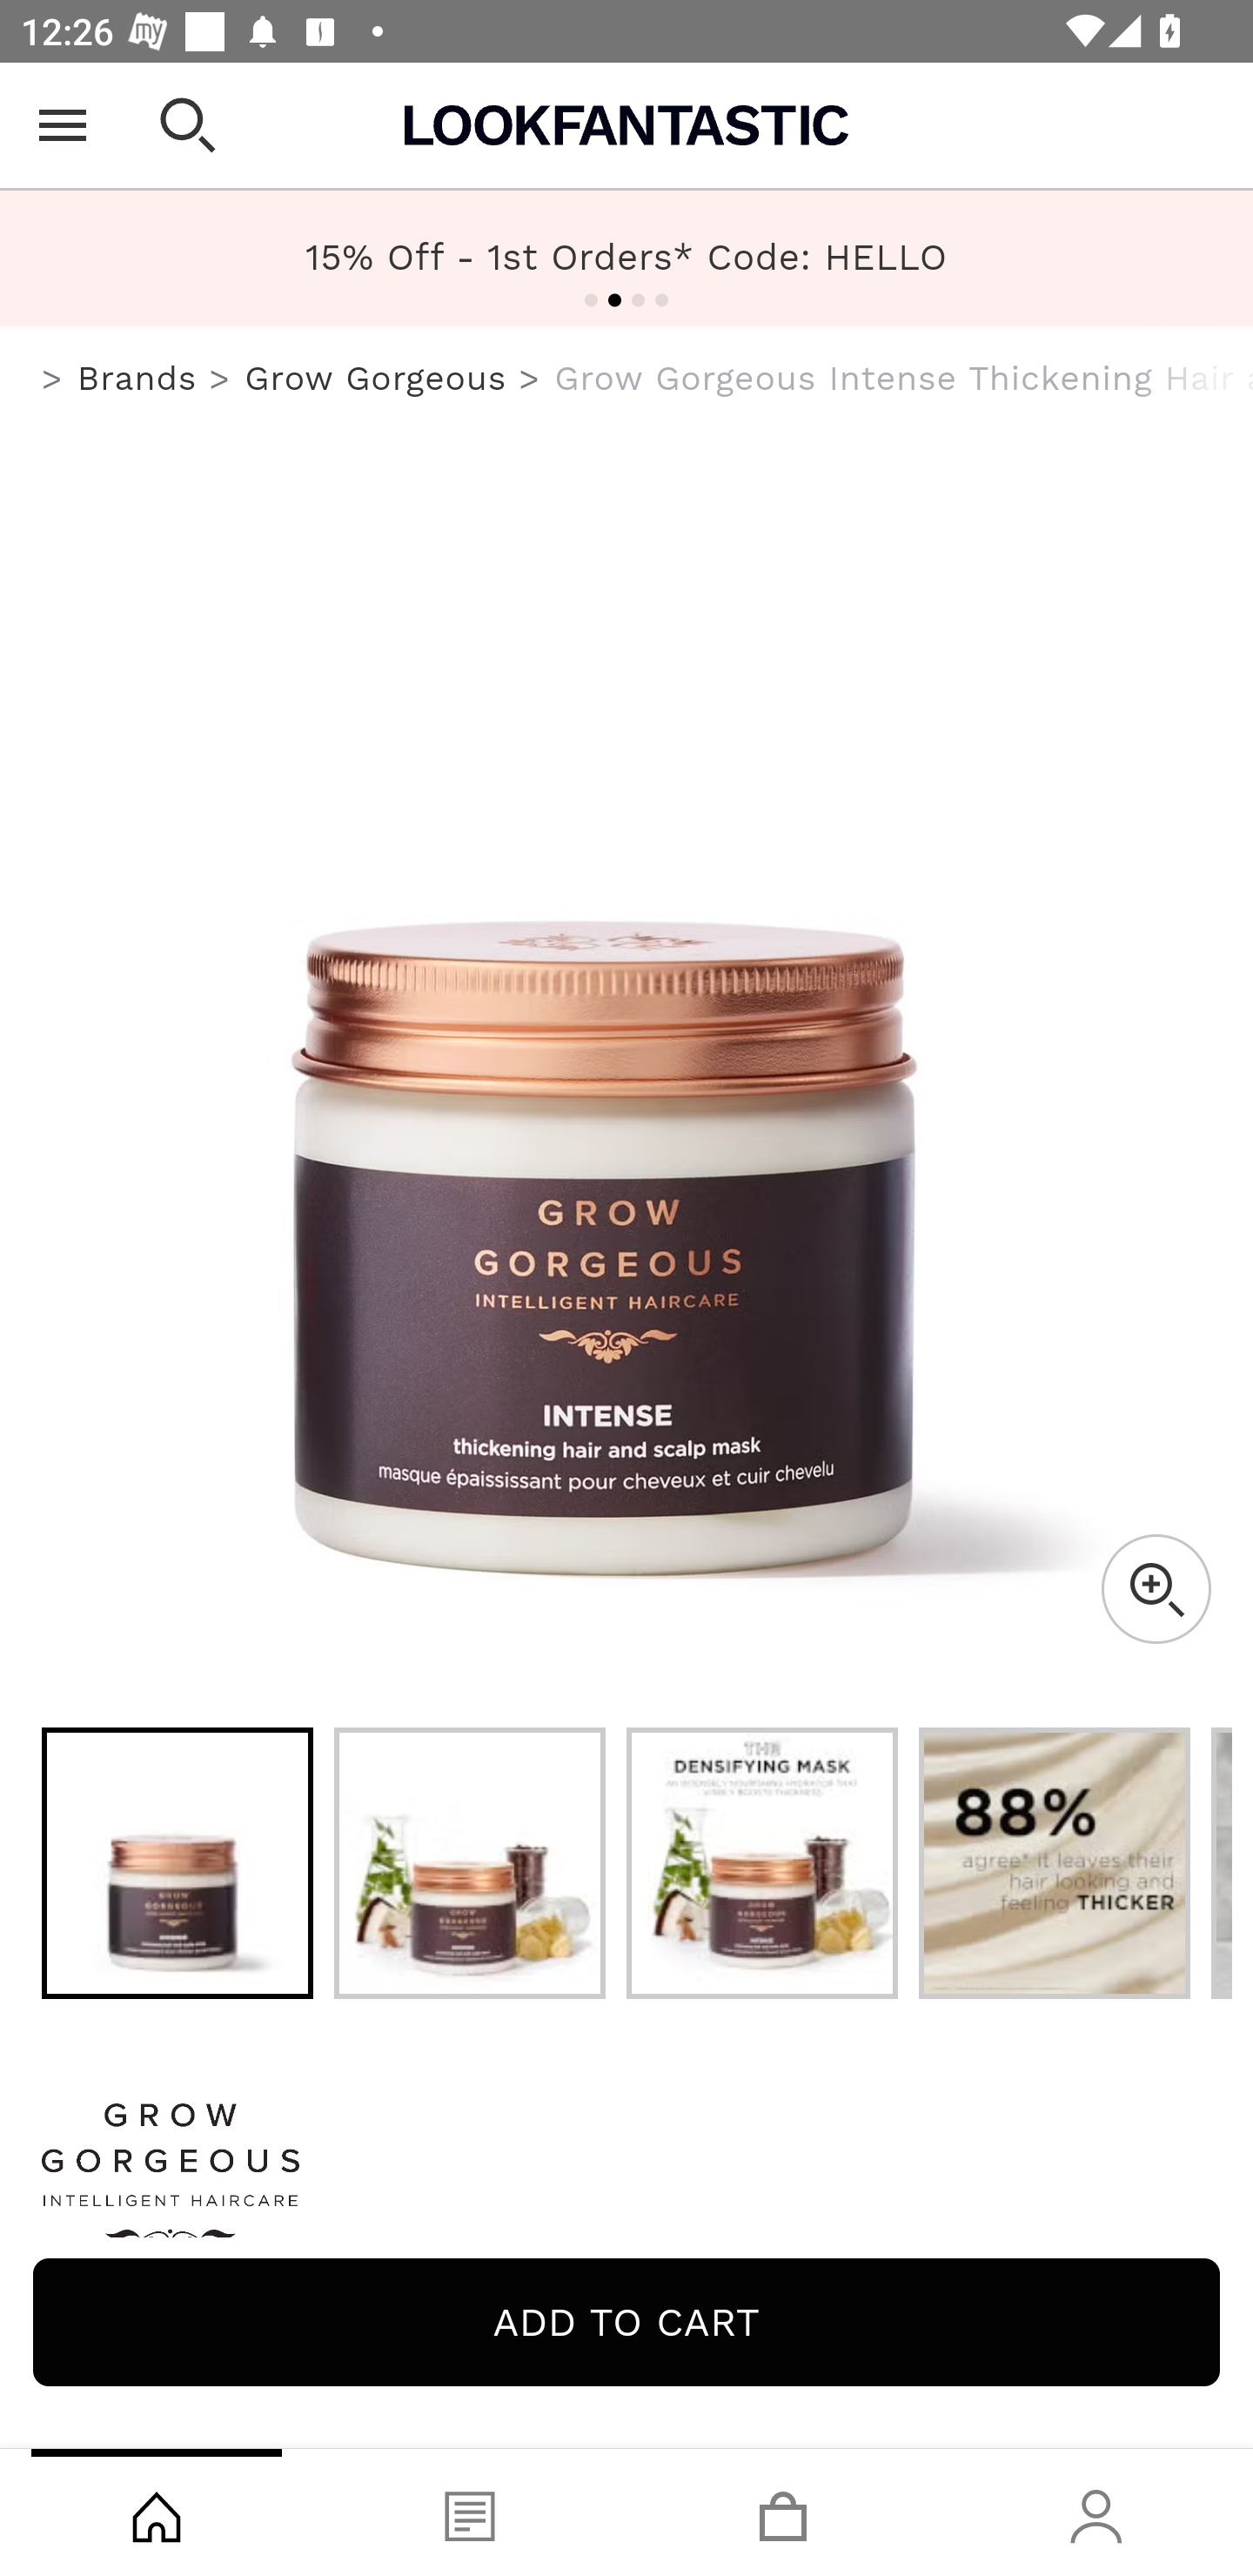 The image size is (1253, 2576). Describe the element at coordinates (1096, 2512) in the screenshot. I see `Account, tab, 4 of 4` at that location.